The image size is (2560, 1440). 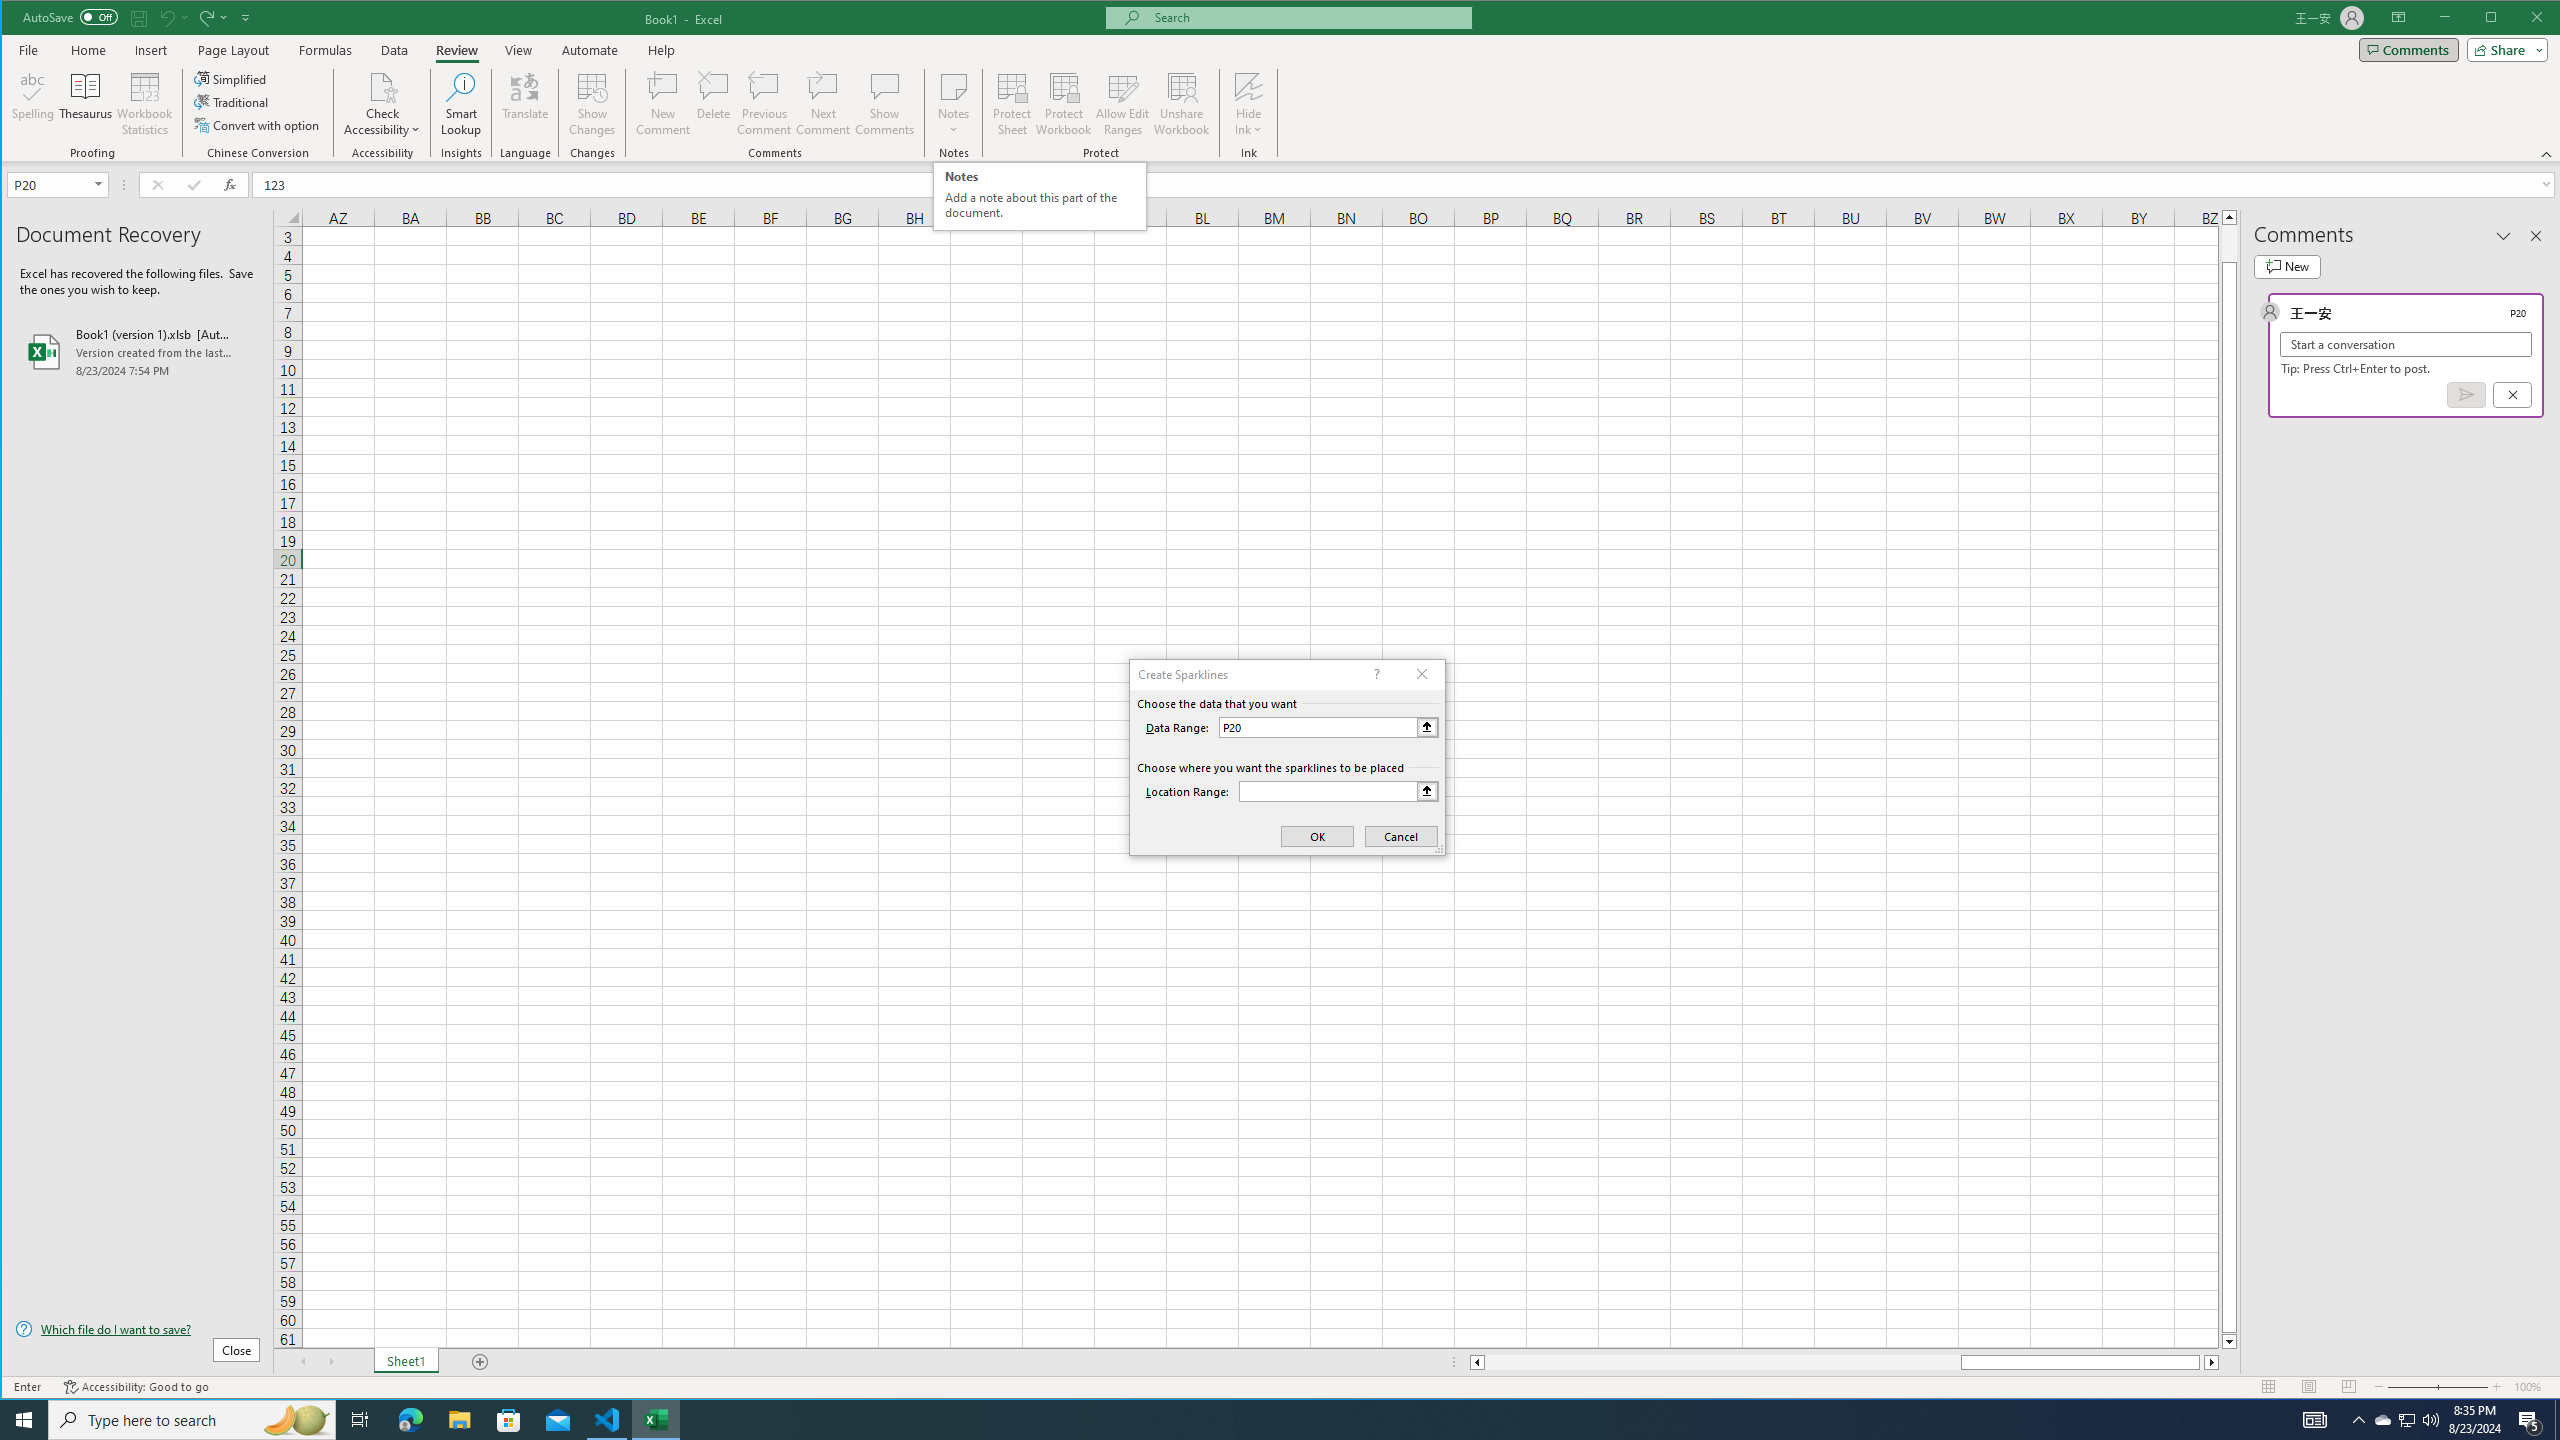 What do you see at coordinates (1248, 123) in the screenshot?
I see `Allow Edit Ranges` at bounding box center [1248, 123].